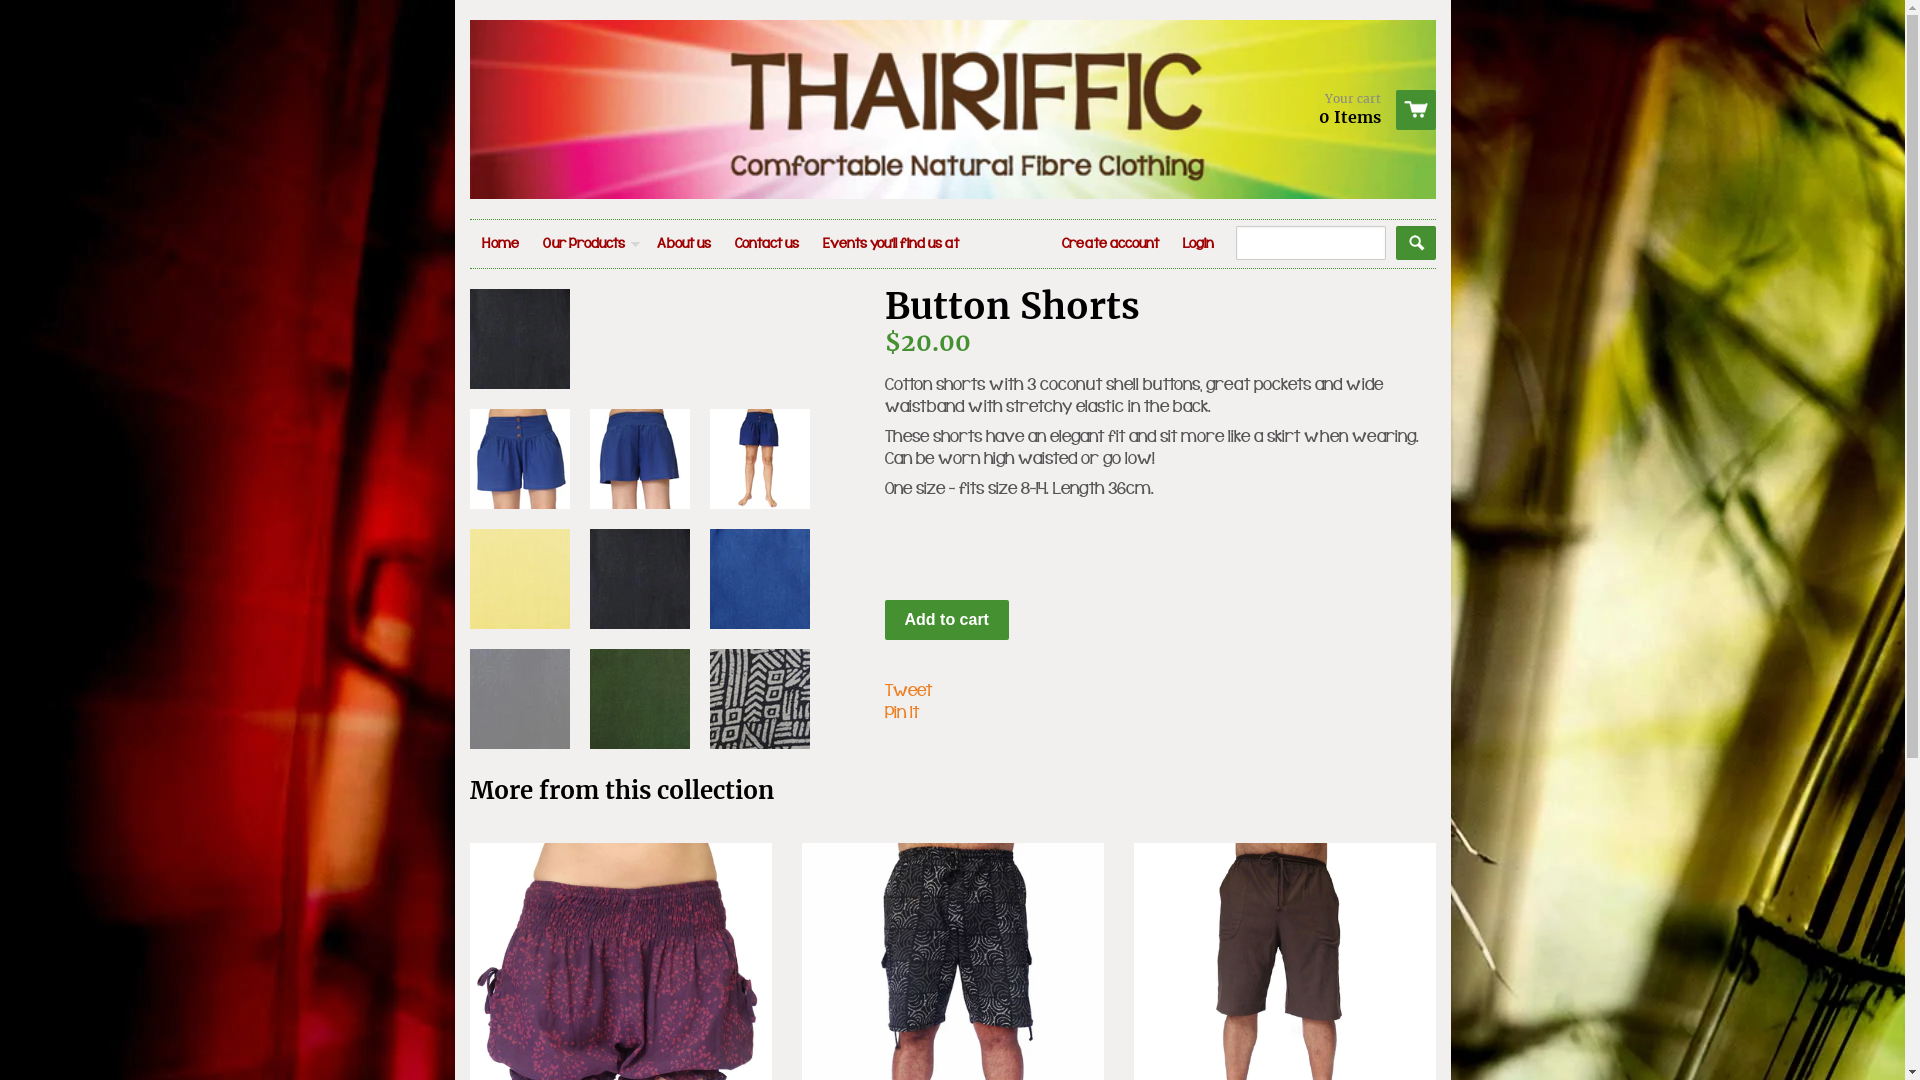 This screenshot has width=1920, height=1080. Describe the element at coordinates (500, 244) in the screenshot. I see `Home` at that location.